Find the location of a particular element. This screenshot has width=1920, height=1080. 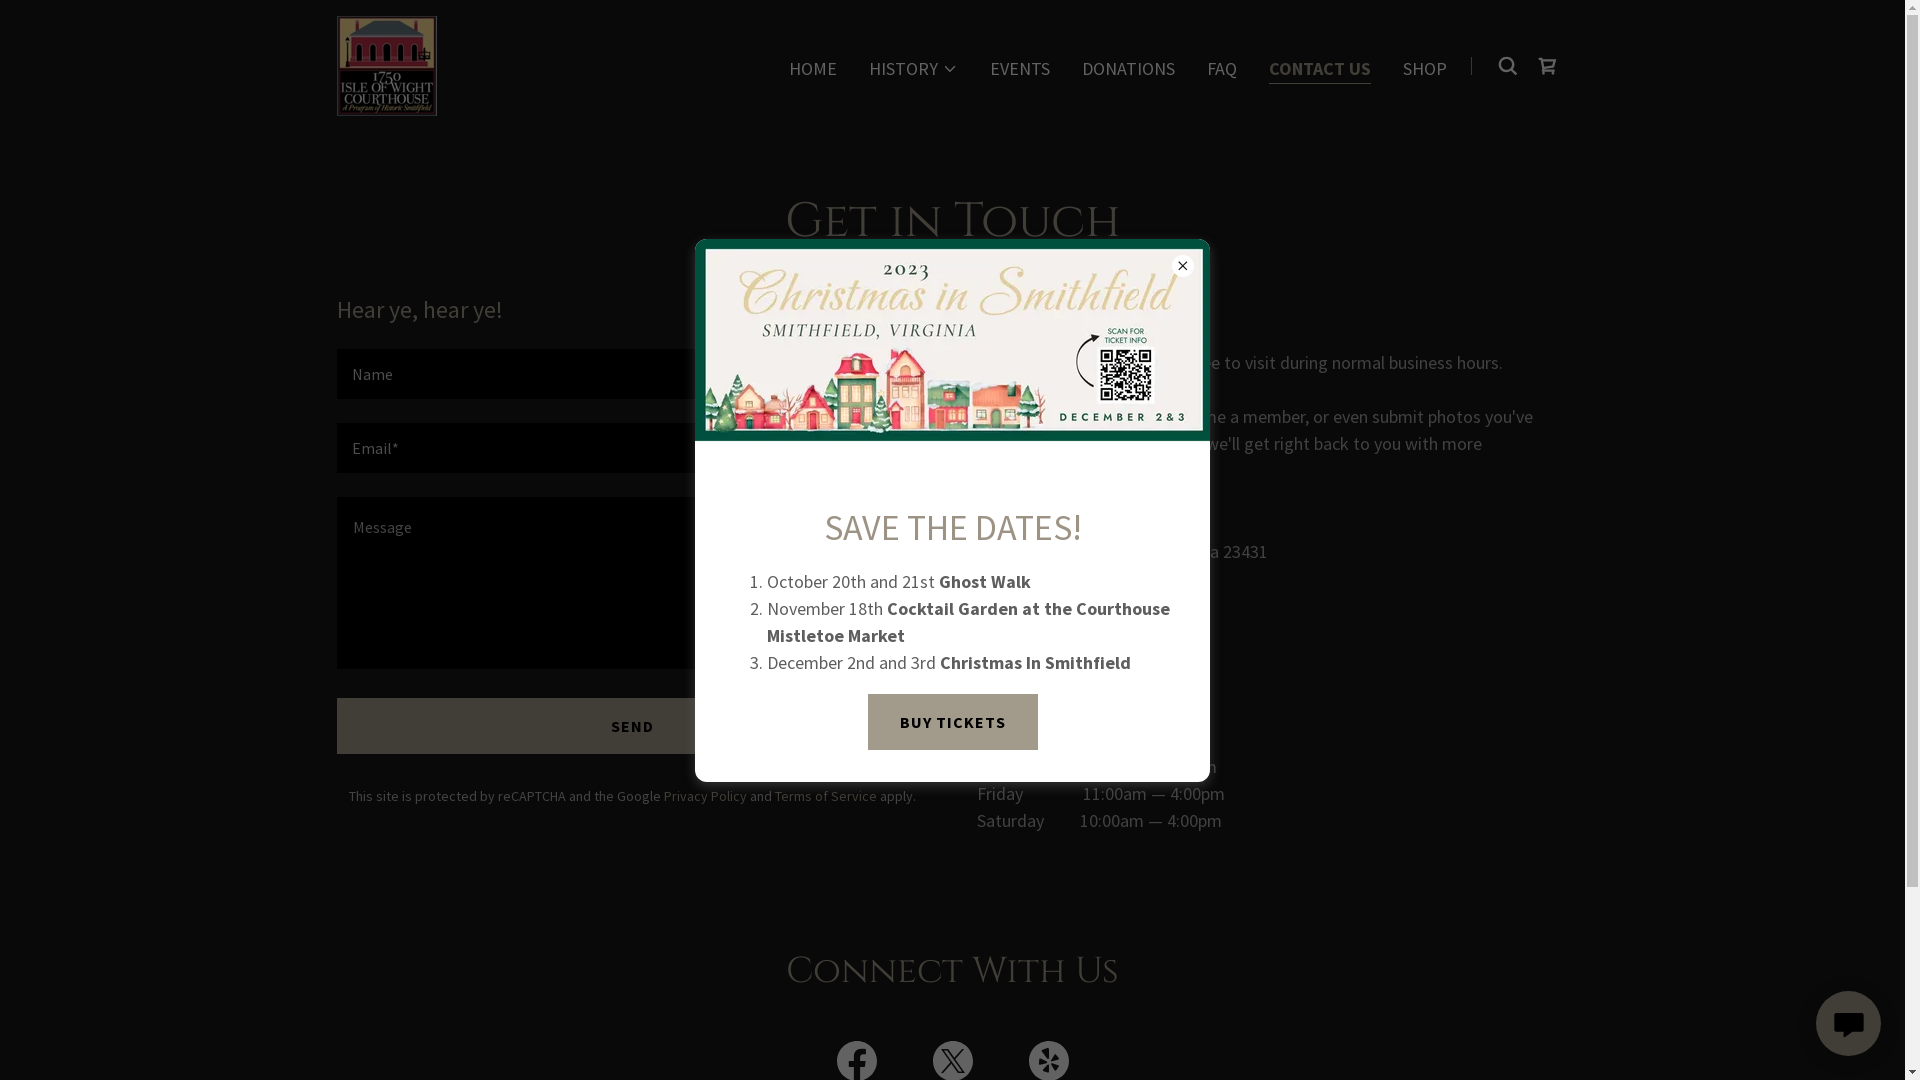

DONATIONS is located at coordinates (1128, 68).